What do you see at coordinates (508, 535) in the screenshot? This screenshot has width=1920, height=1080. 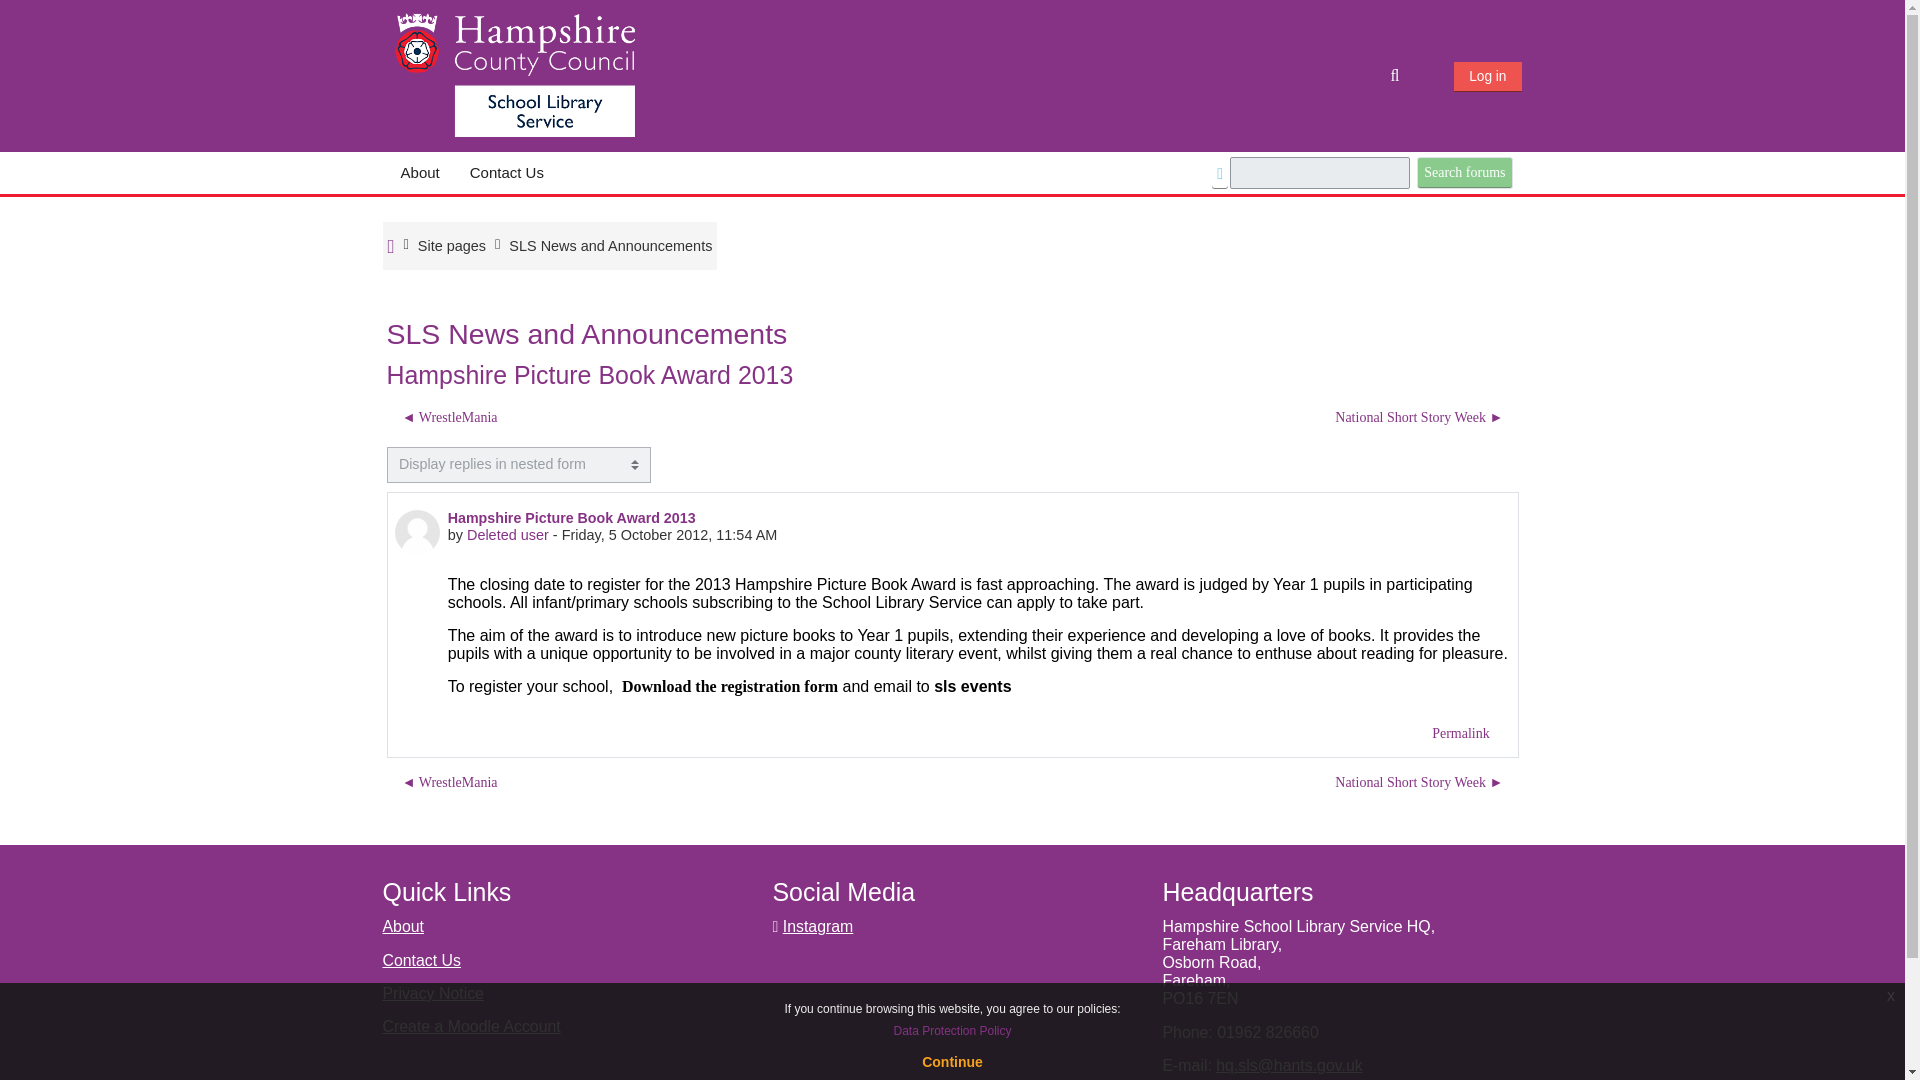 I see `Deleted user` at bounding box center [508, 535].